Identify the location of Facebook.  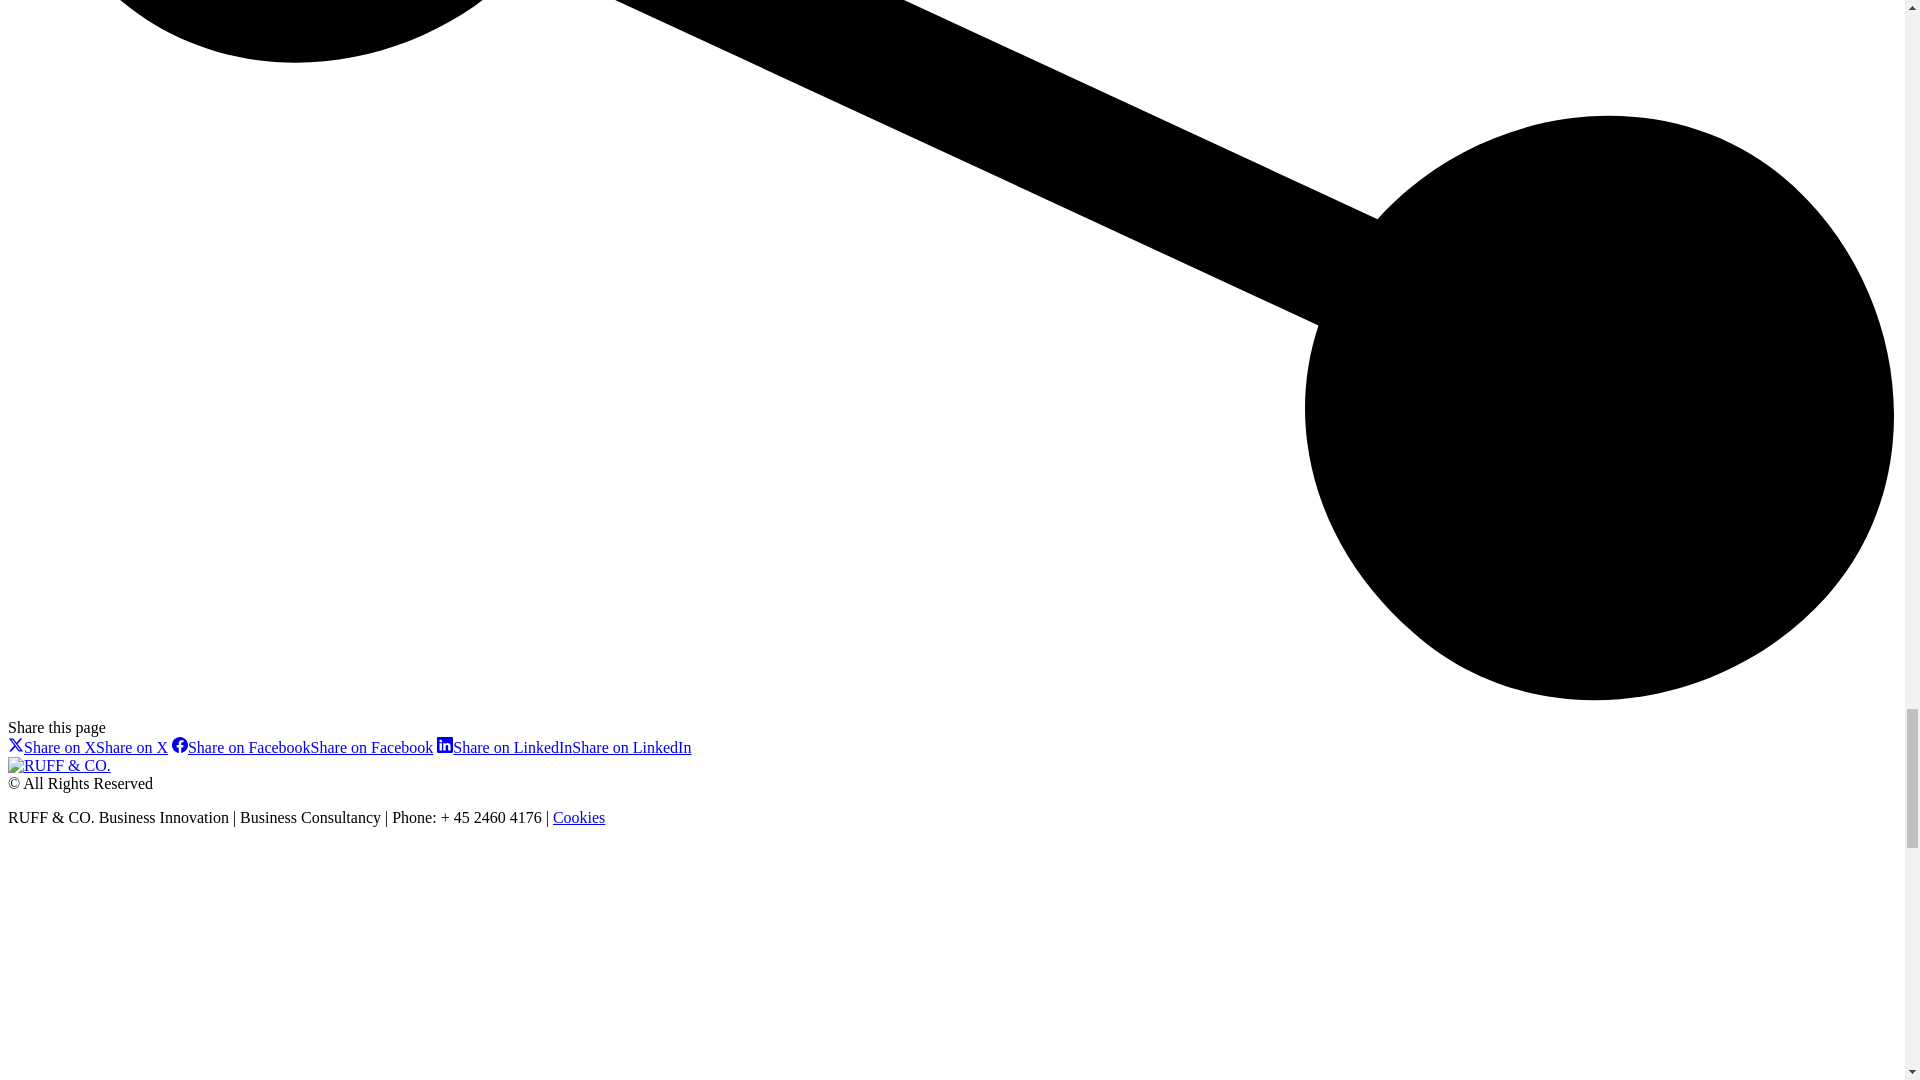
(302, 747).